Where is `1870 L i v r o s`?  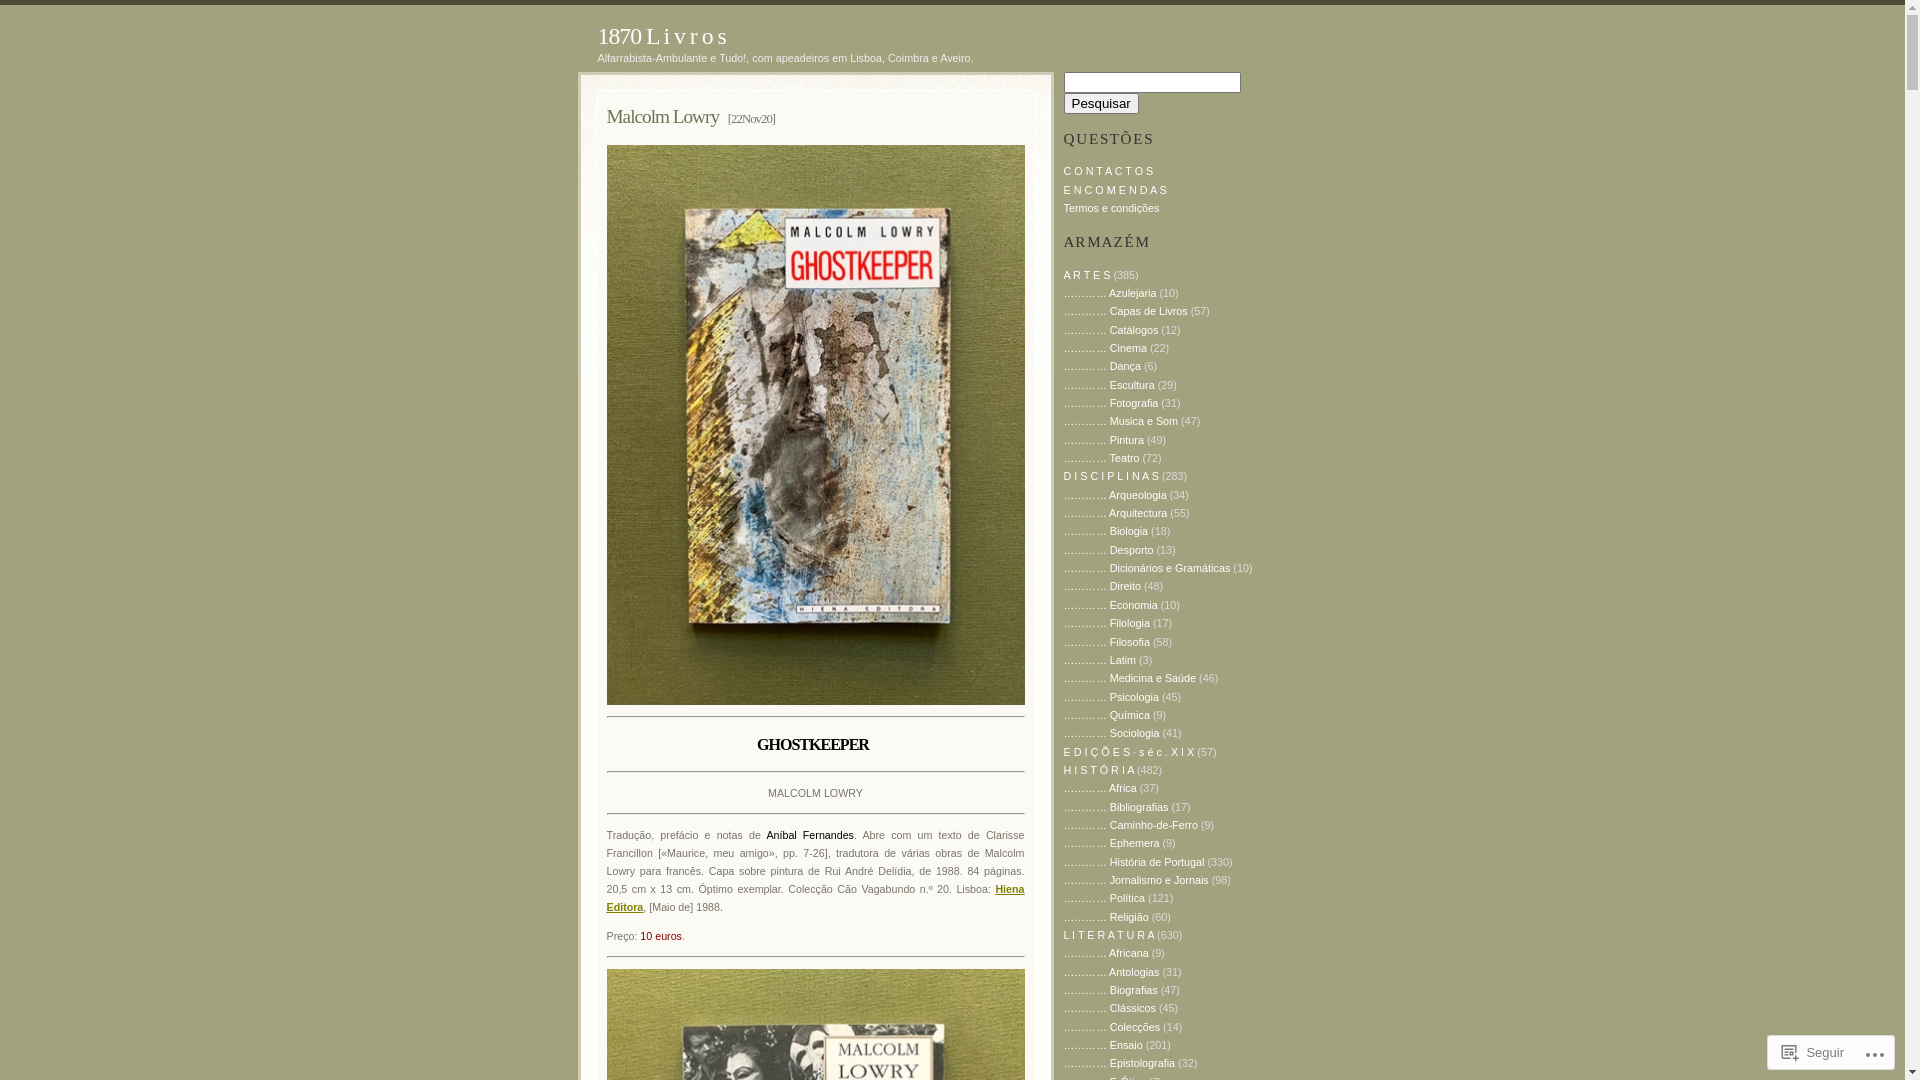 1870 L i v r o s is located at coordinates (662, 36).